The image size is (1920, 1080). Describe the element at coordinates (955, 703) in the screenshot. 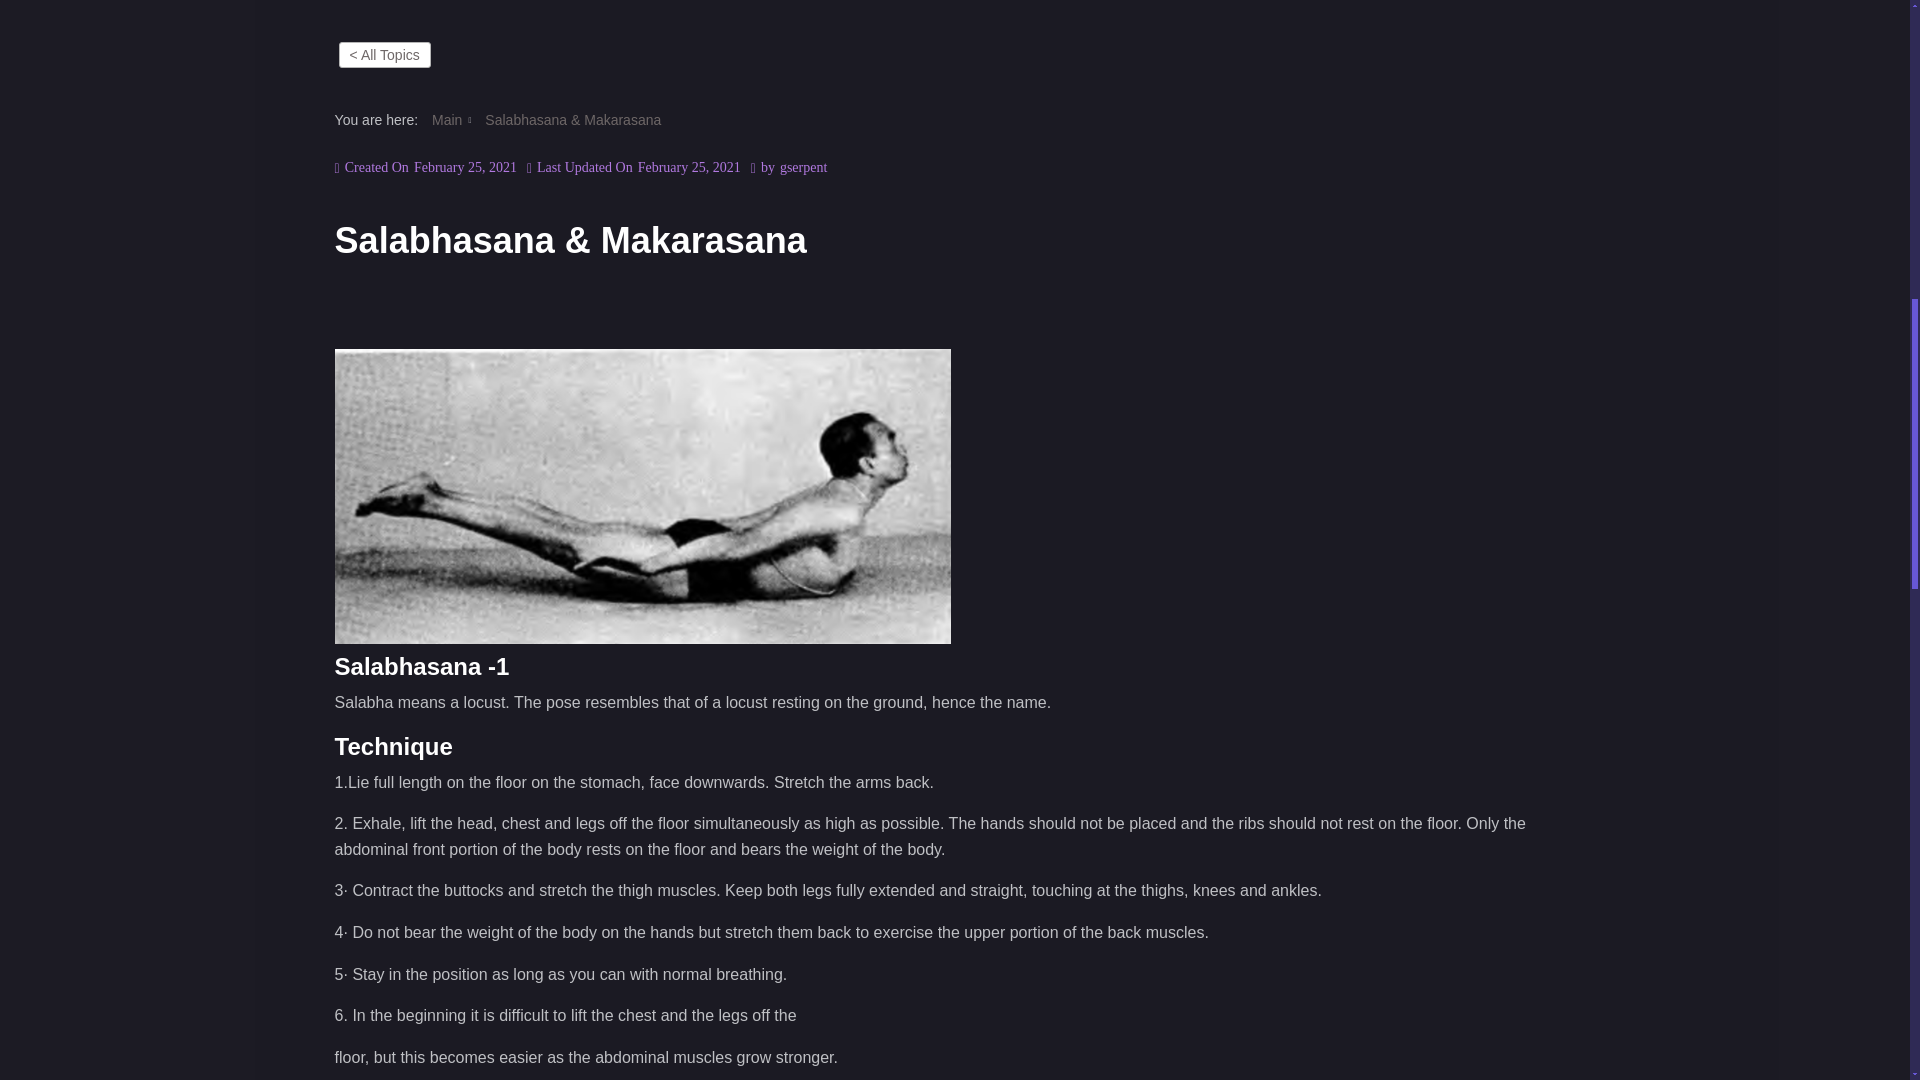

I see `Page 64` at that location.